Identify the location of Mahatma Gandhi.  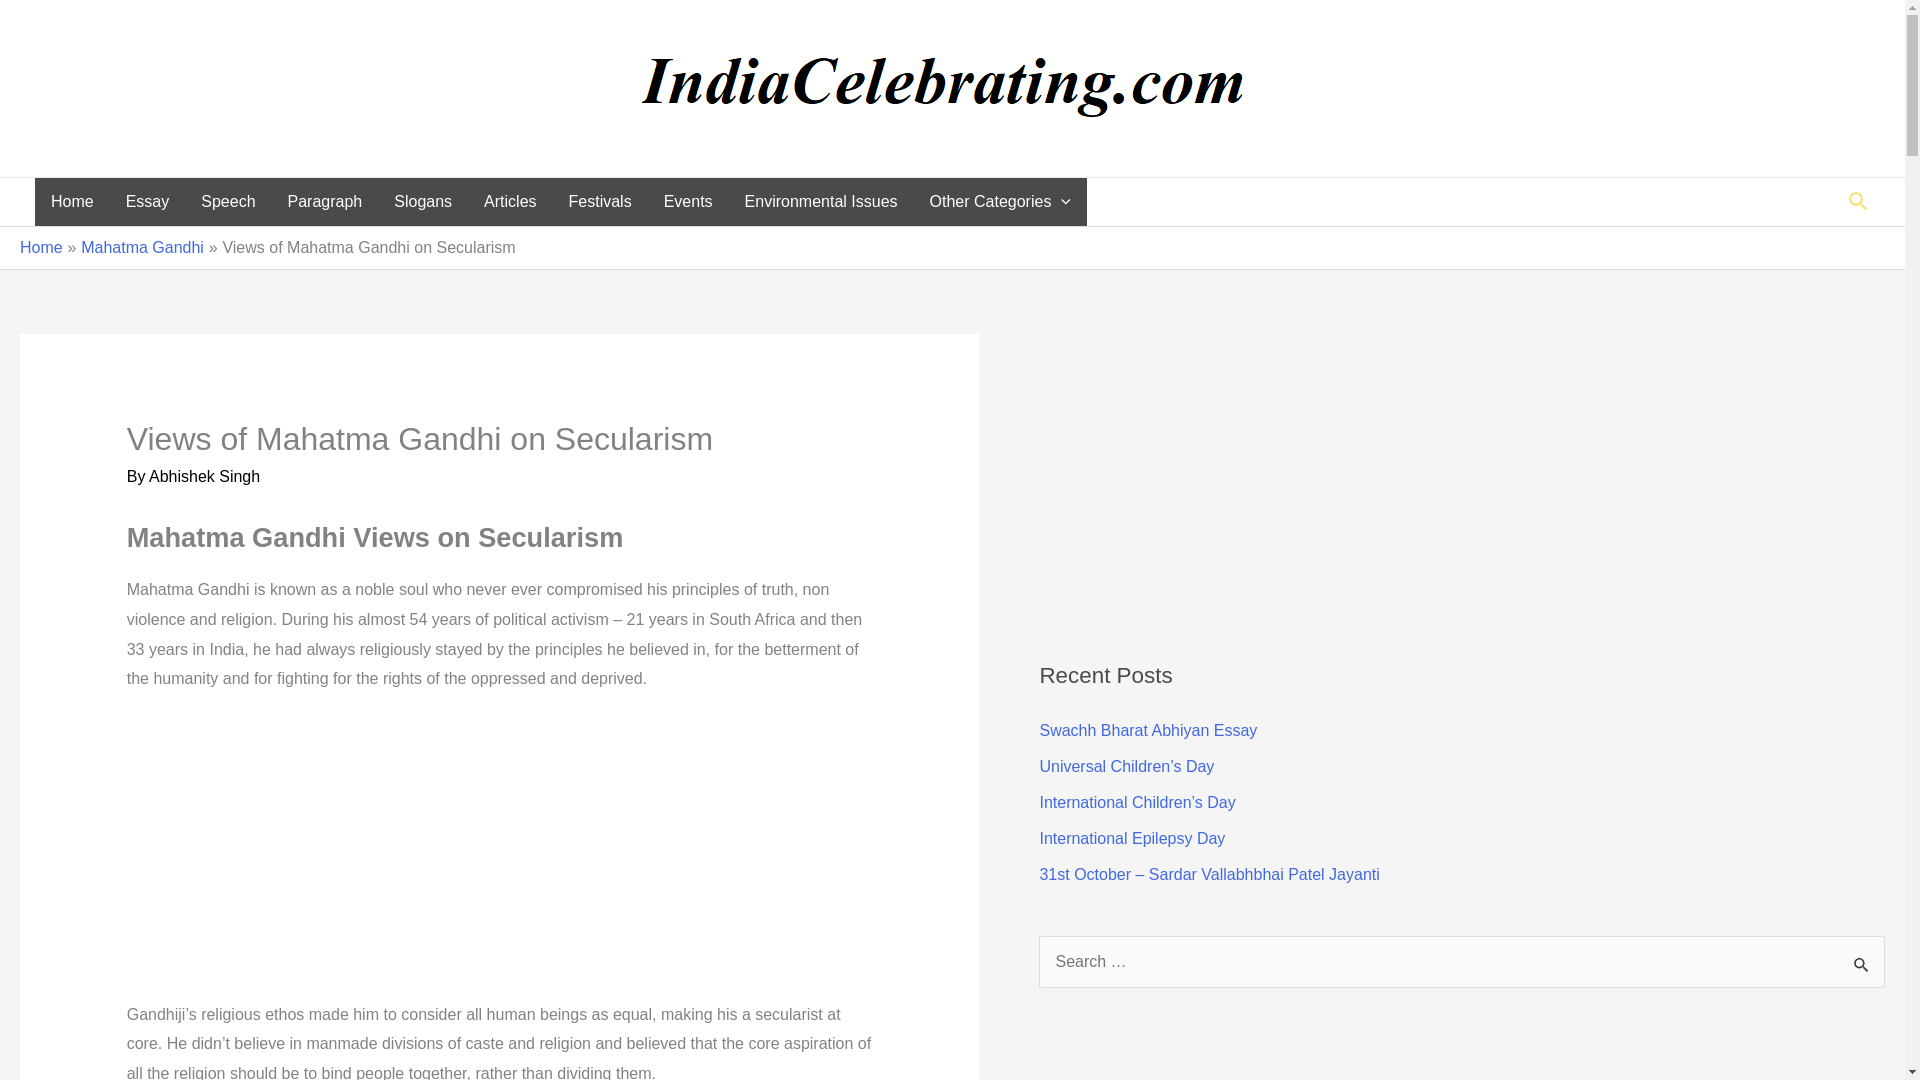
(142, 246).